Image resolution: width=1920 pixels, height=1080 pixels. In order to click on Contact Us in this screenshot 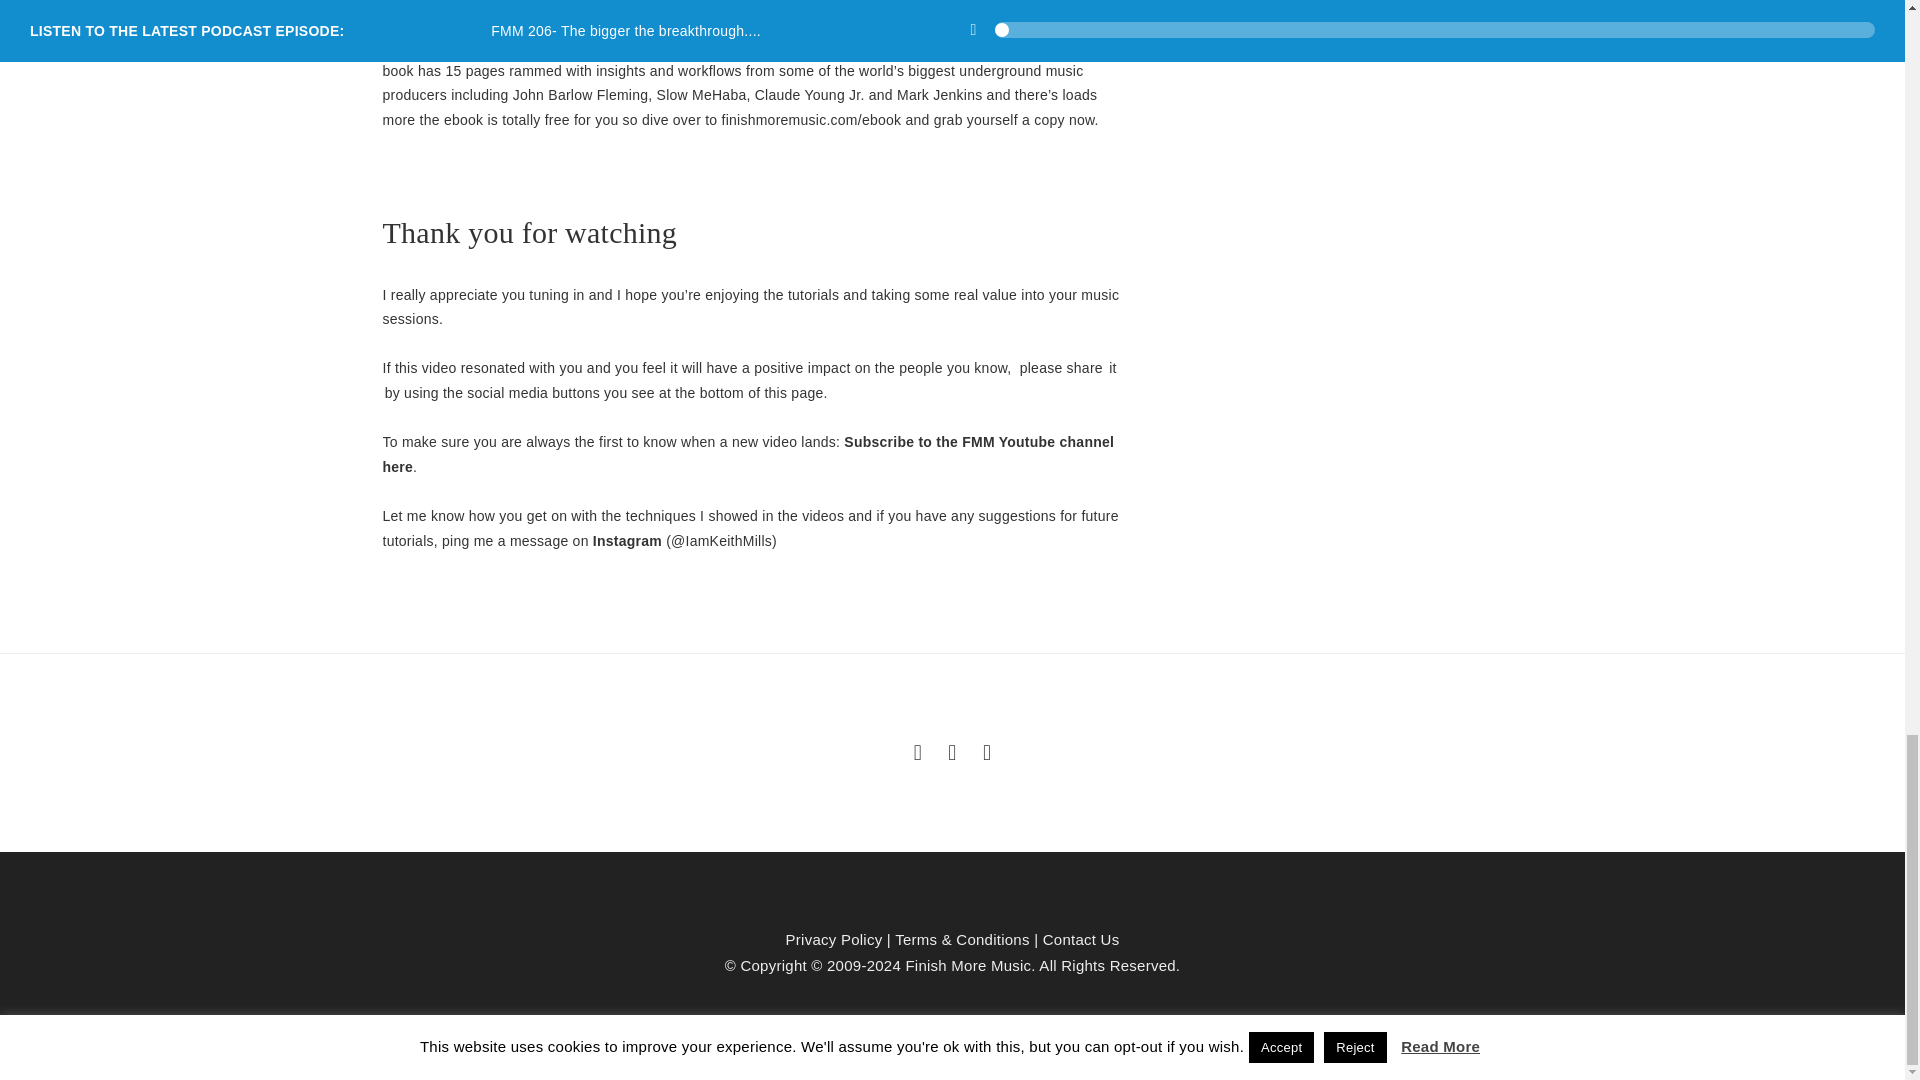, I will do `click(1080, 939)`.